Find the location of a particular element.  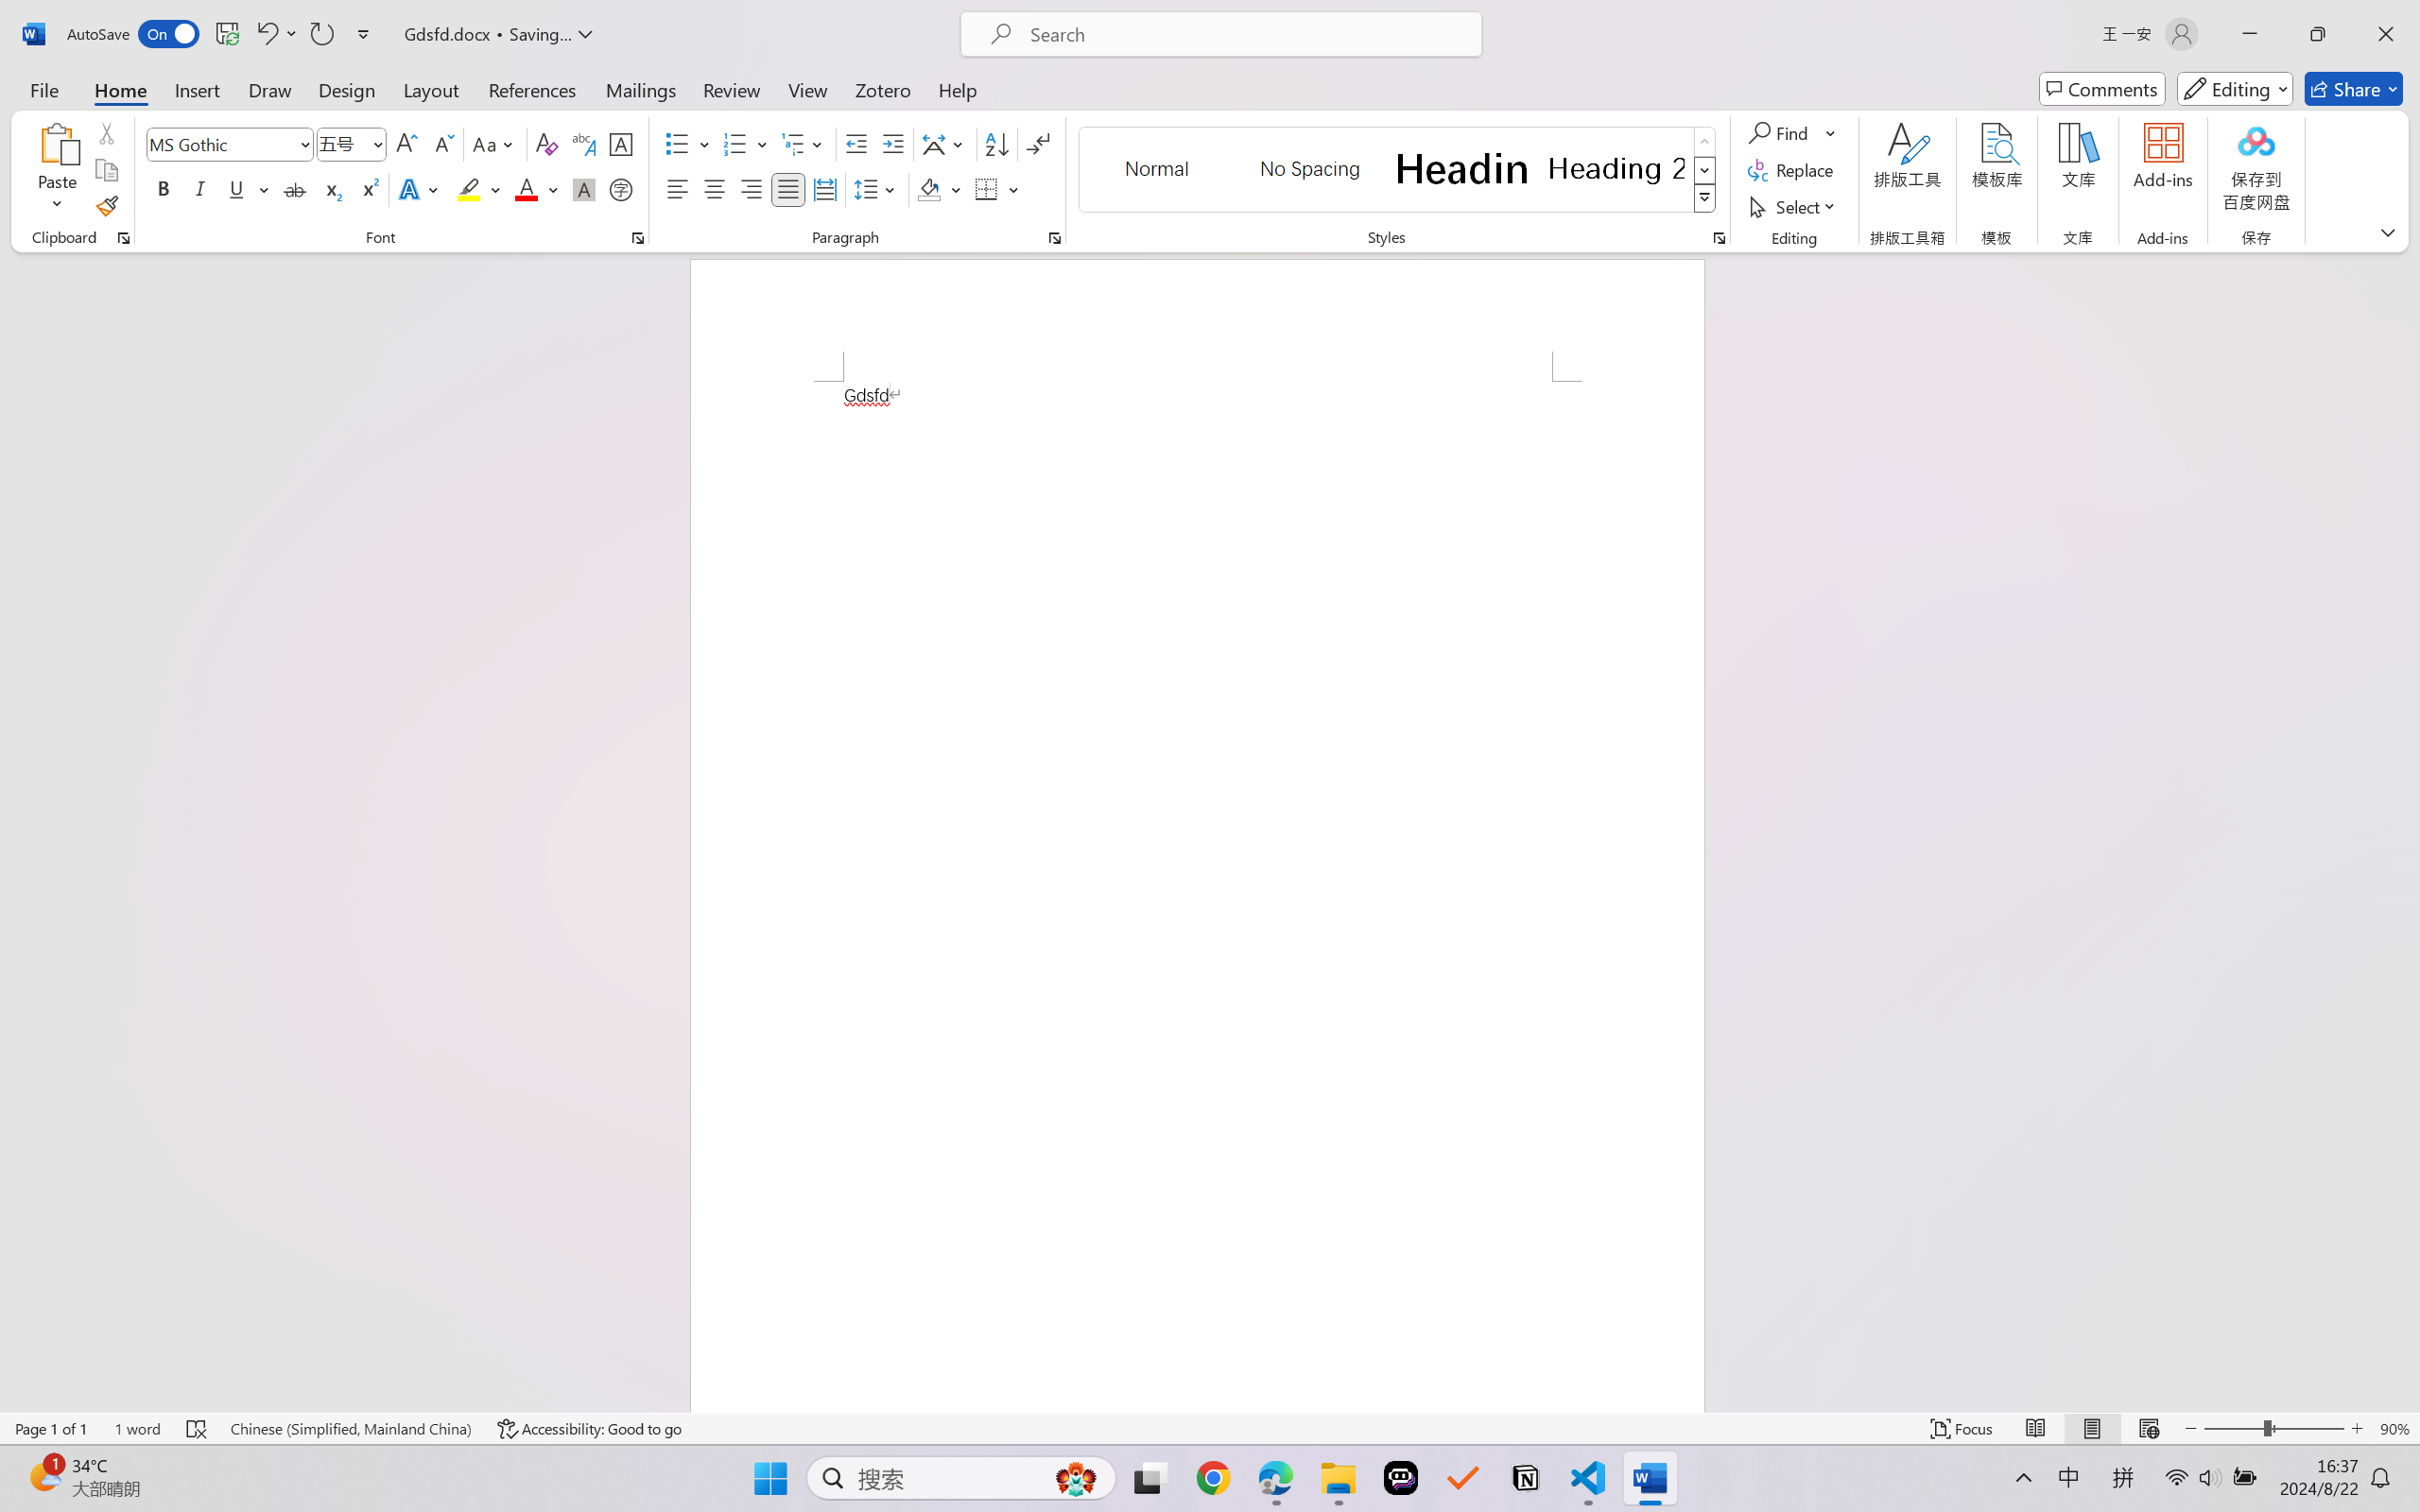

Replace... is located at coordinates (1792, 170).